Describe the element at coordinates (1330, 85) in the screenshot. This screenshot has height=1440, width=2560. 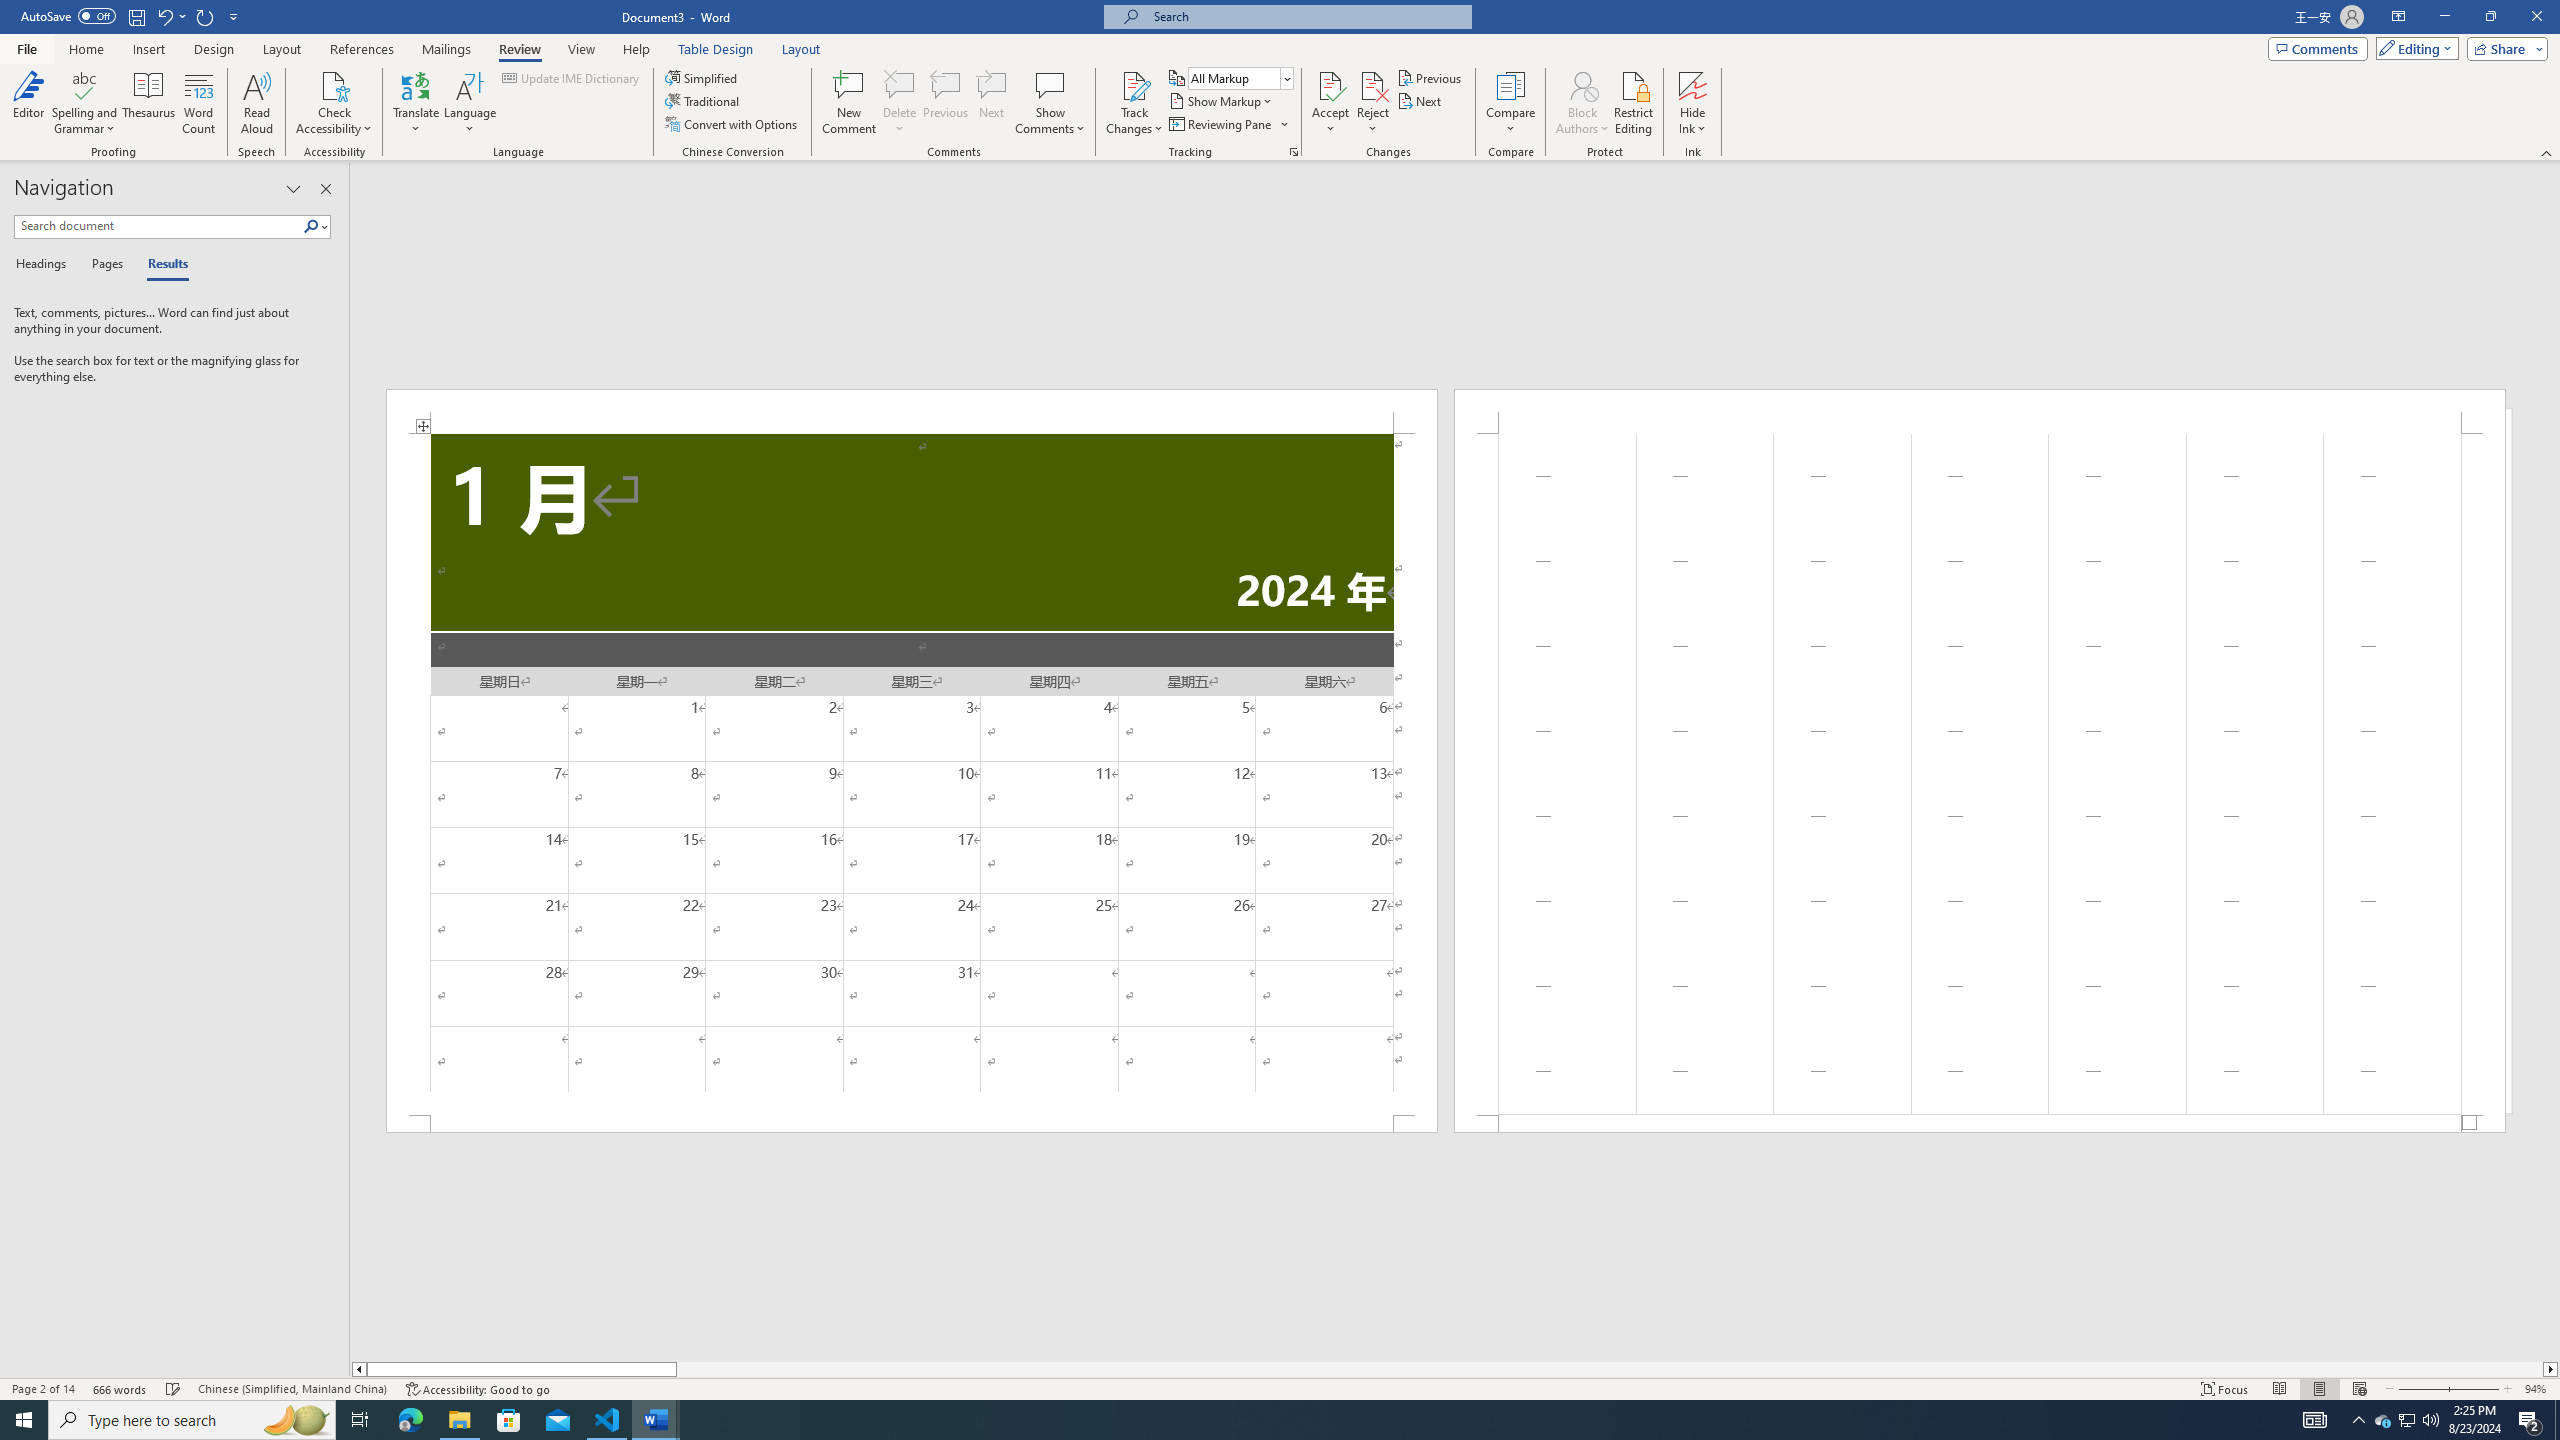
I see `Accept and Move to Next` at that location.